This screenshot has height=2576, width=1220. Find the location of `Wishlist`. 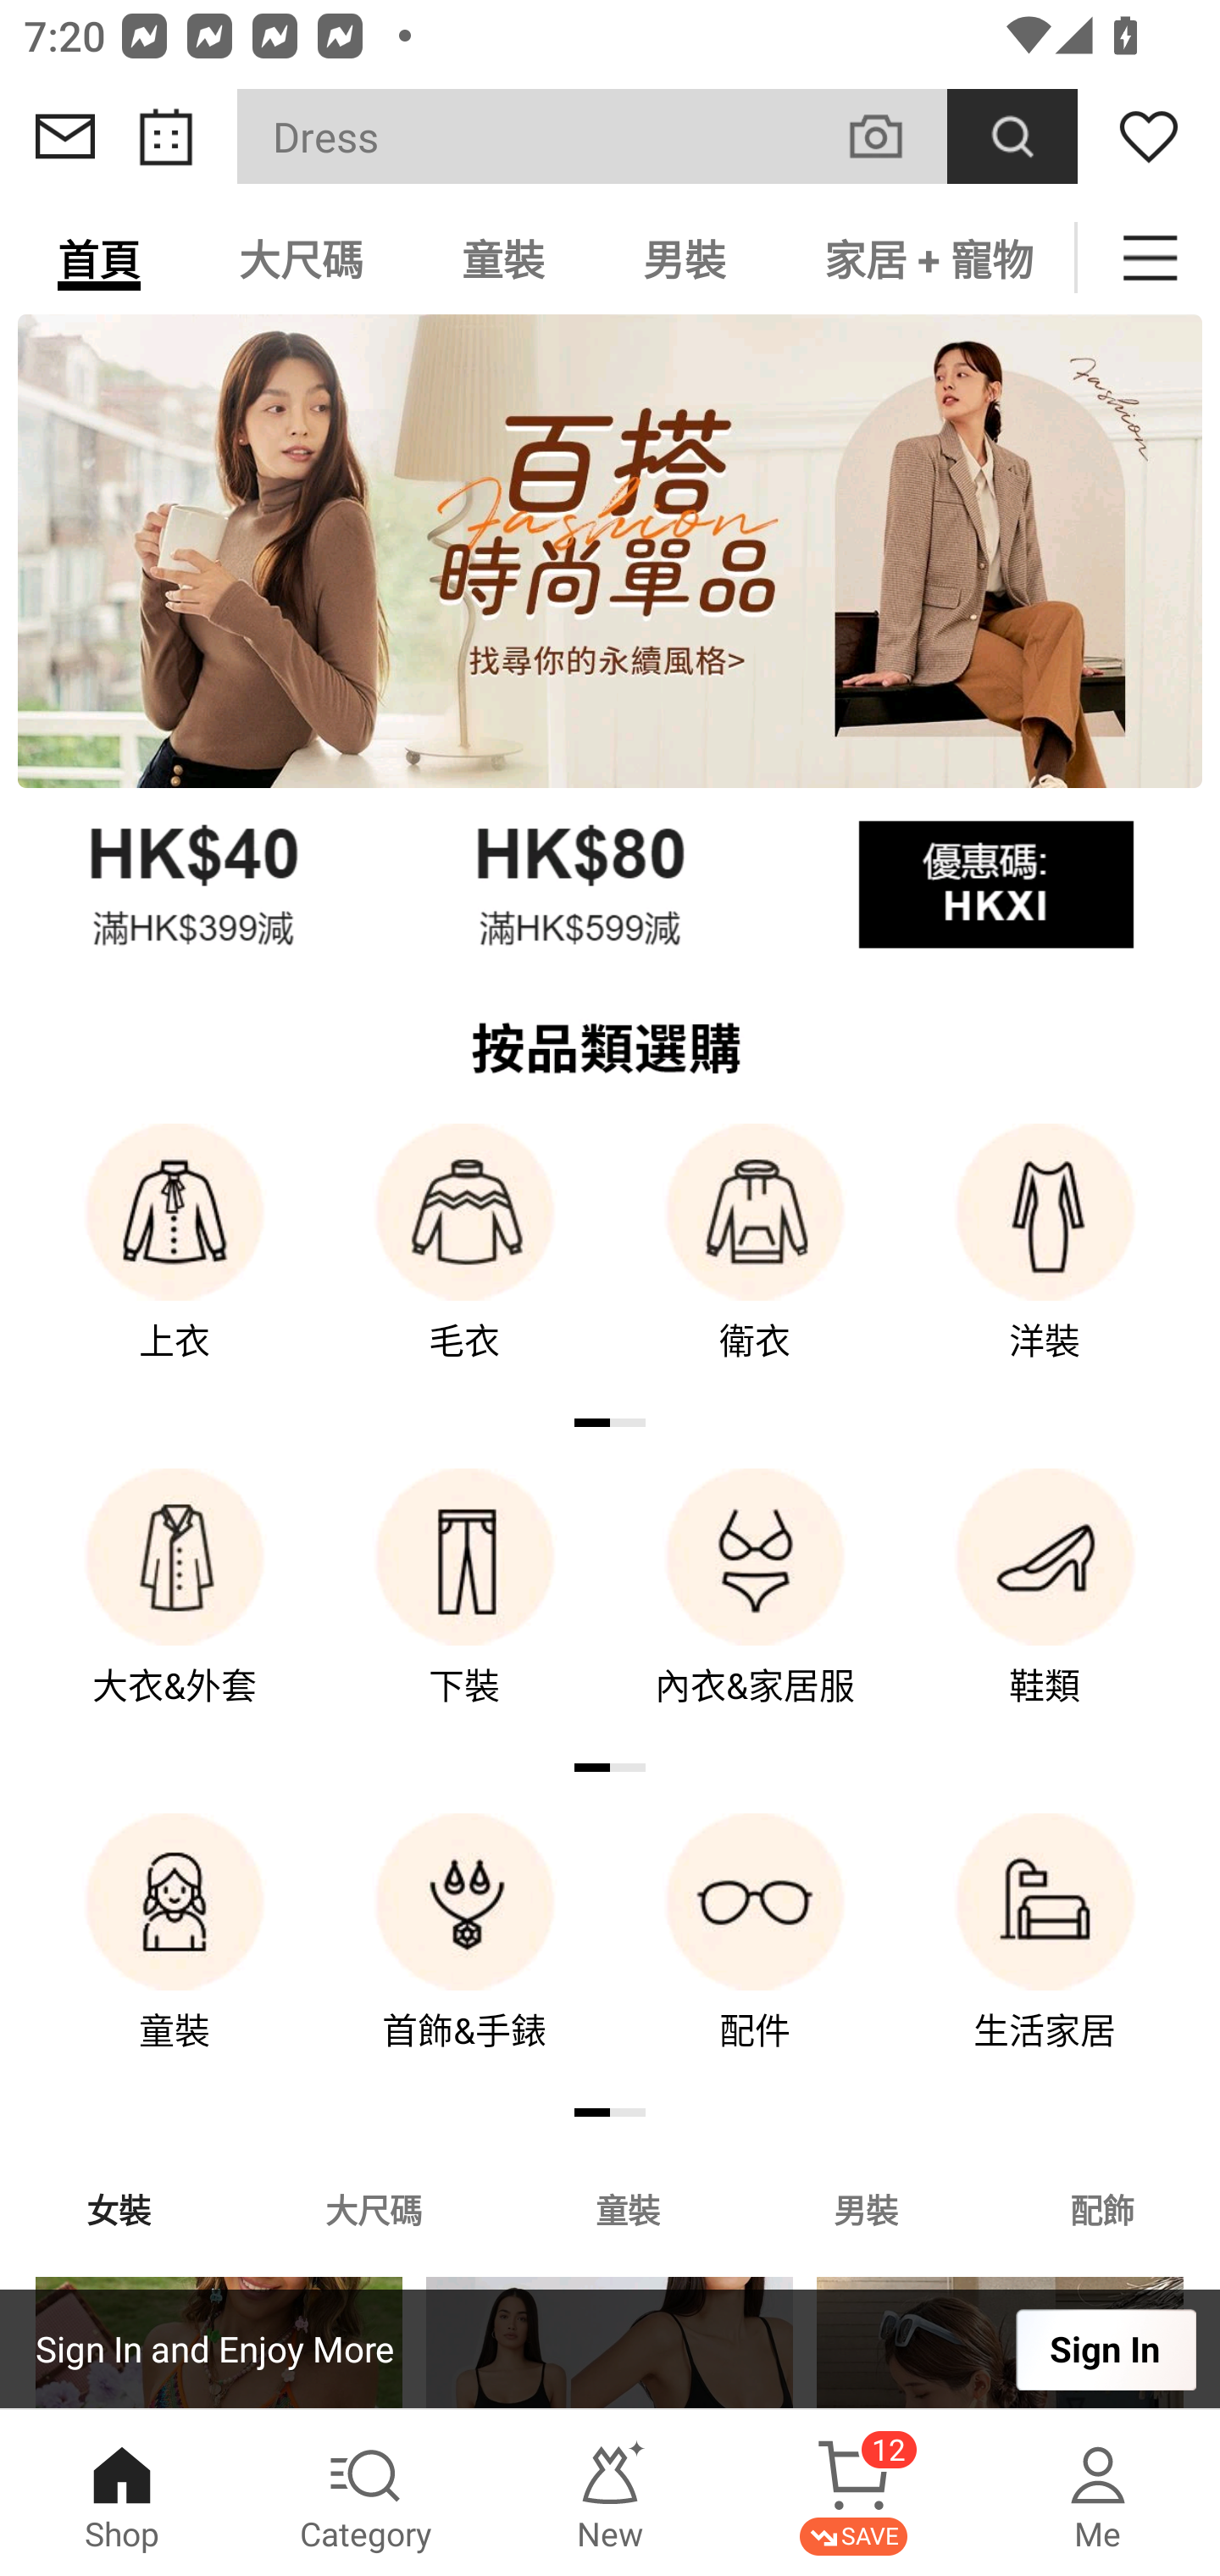

Wishlist is located at coordinates (1149, 136).